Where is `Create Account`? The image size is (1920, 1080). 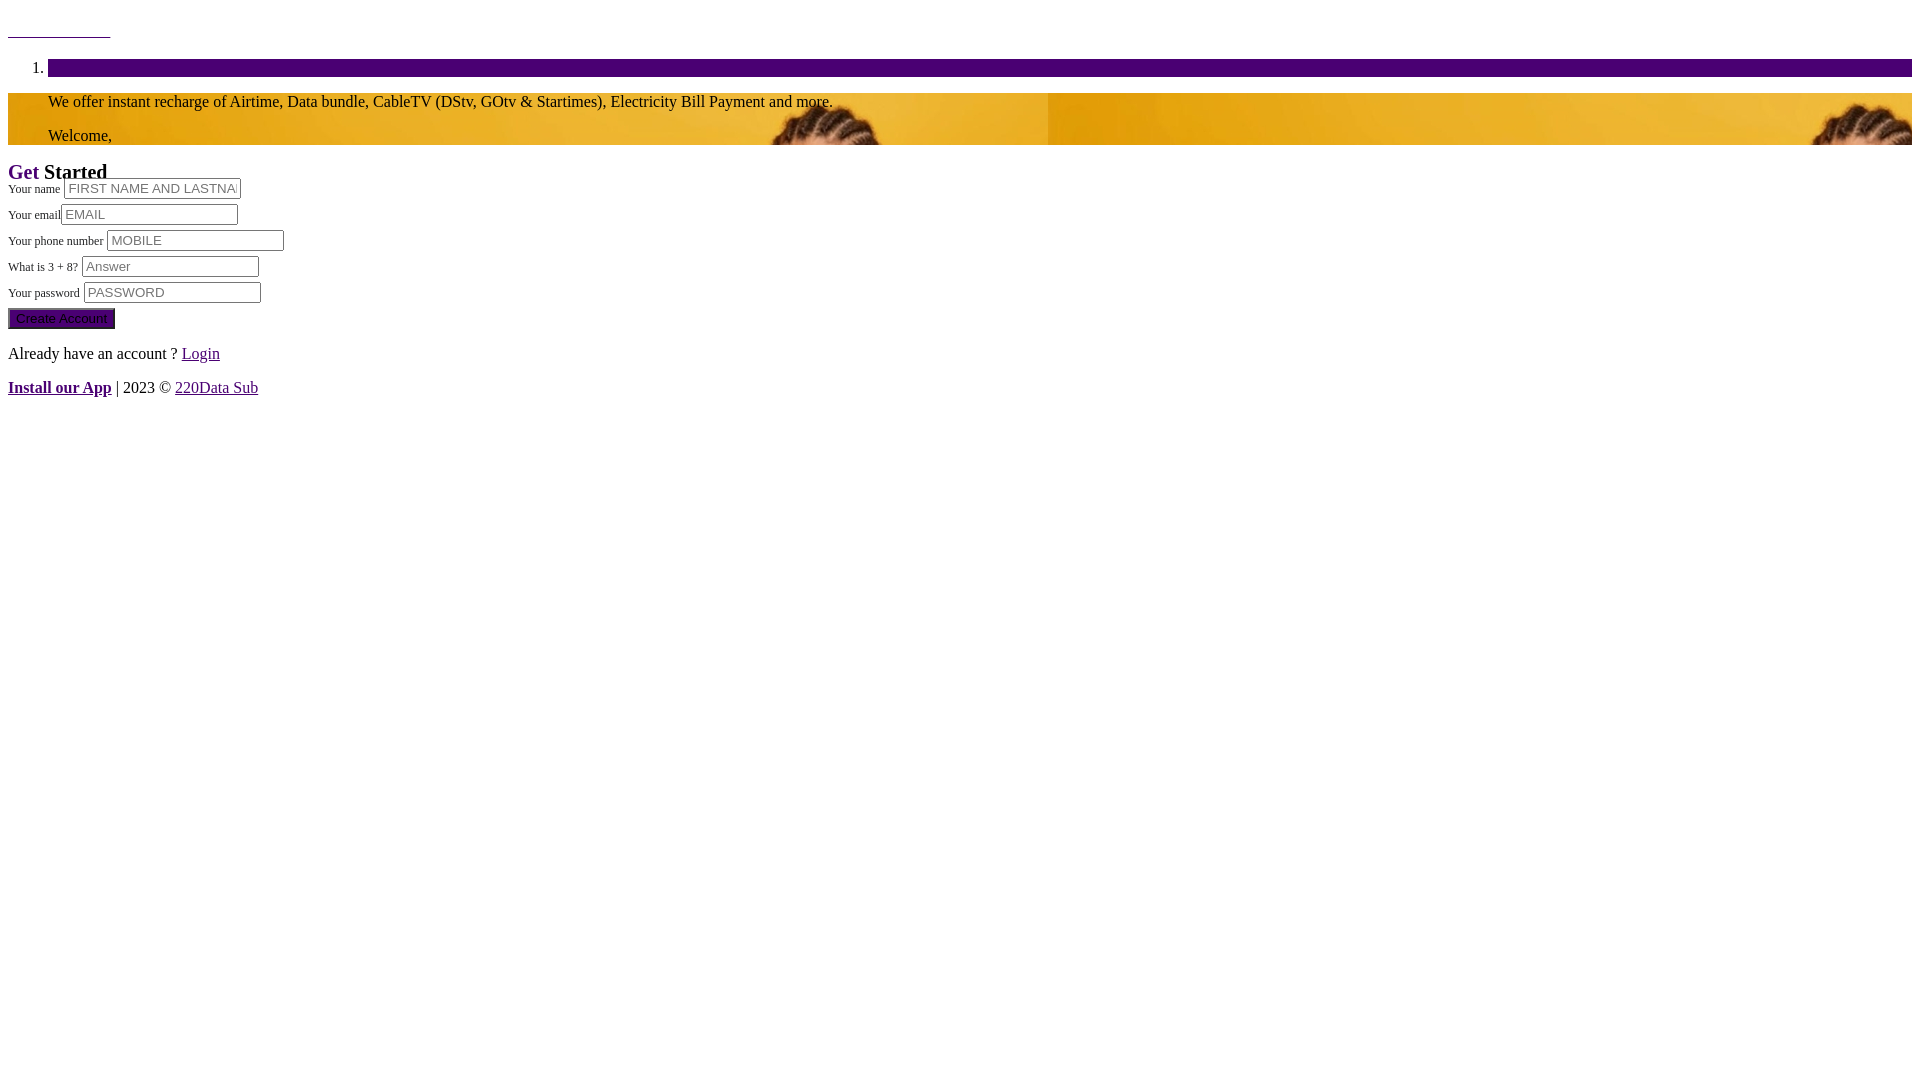
Create Account is located at coordinates (62, 318).